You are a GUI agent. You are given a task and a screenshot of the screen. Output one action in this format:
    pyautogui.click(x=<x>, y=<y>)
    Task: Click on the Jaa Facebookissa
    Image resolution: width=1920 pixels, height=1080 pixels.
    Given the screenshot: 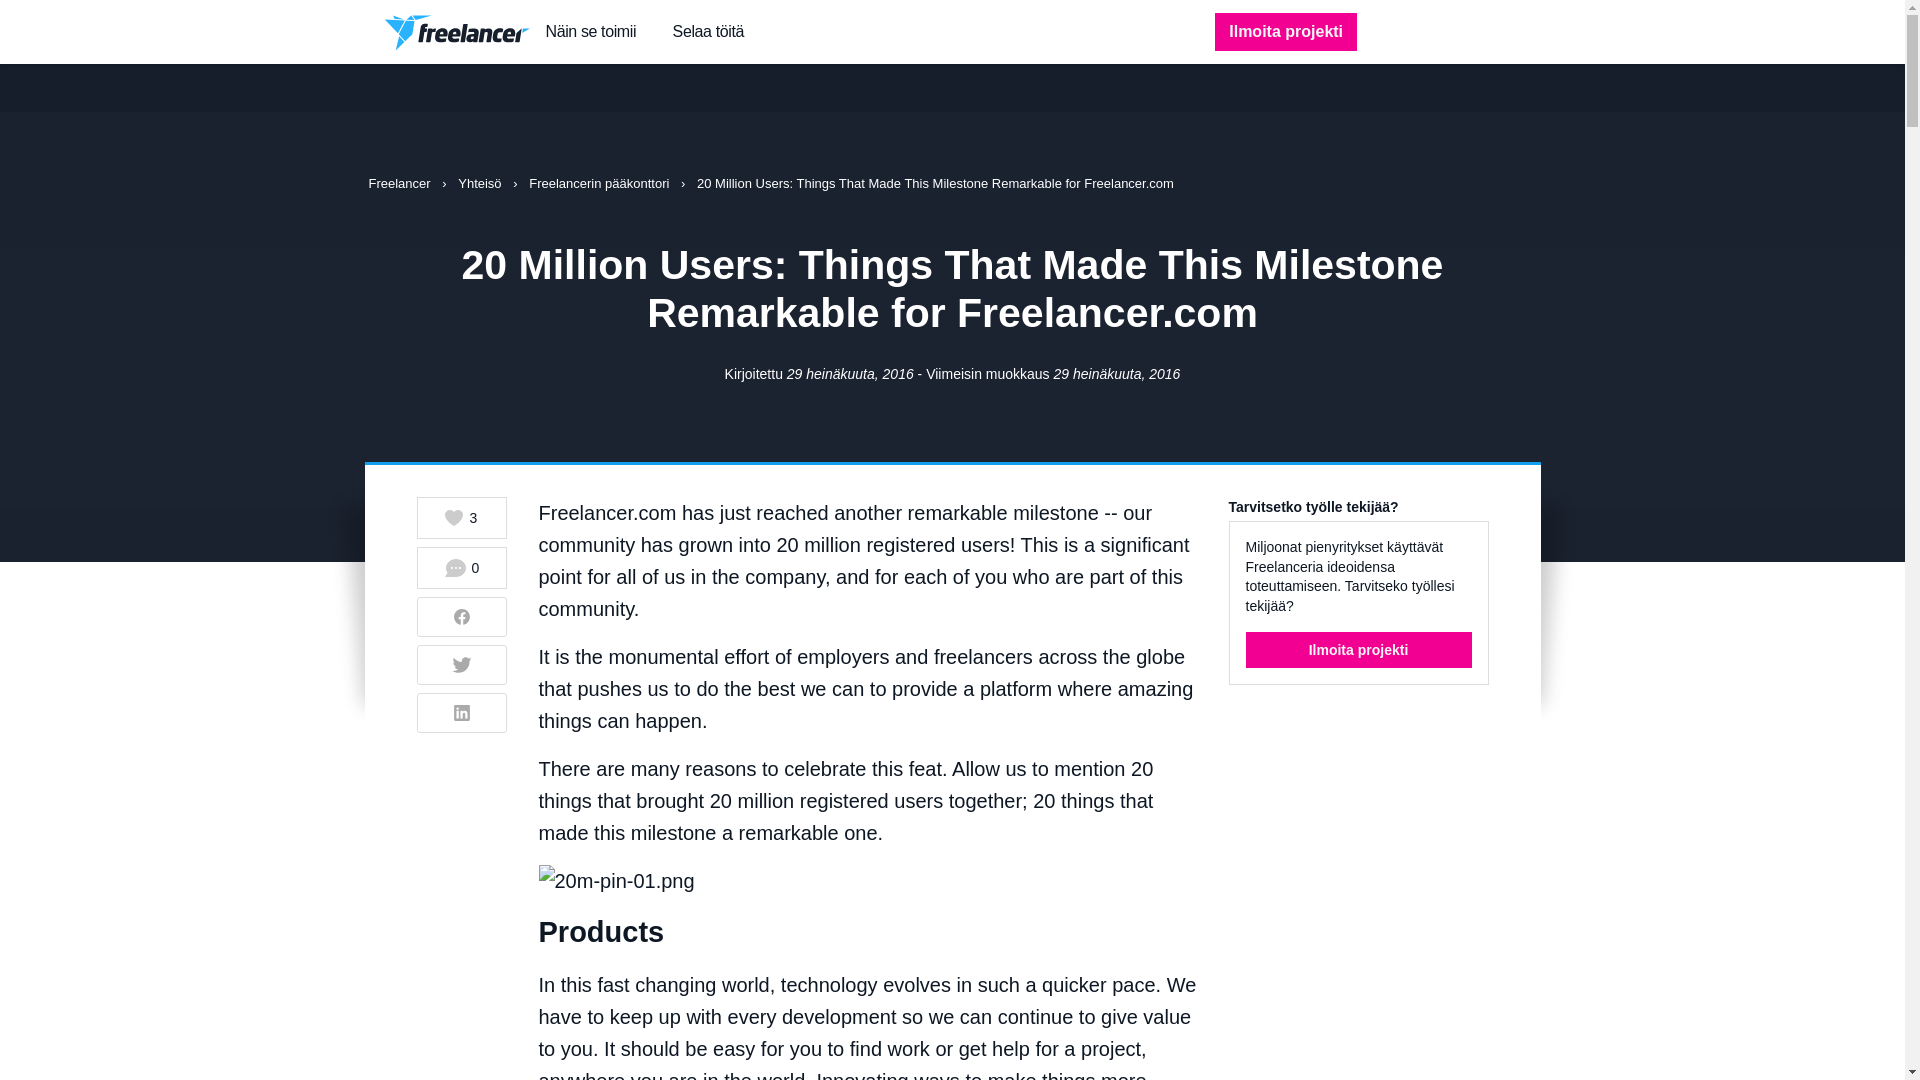 What is the action you would take?
    pyautogui.click(x=461, y=617)
    